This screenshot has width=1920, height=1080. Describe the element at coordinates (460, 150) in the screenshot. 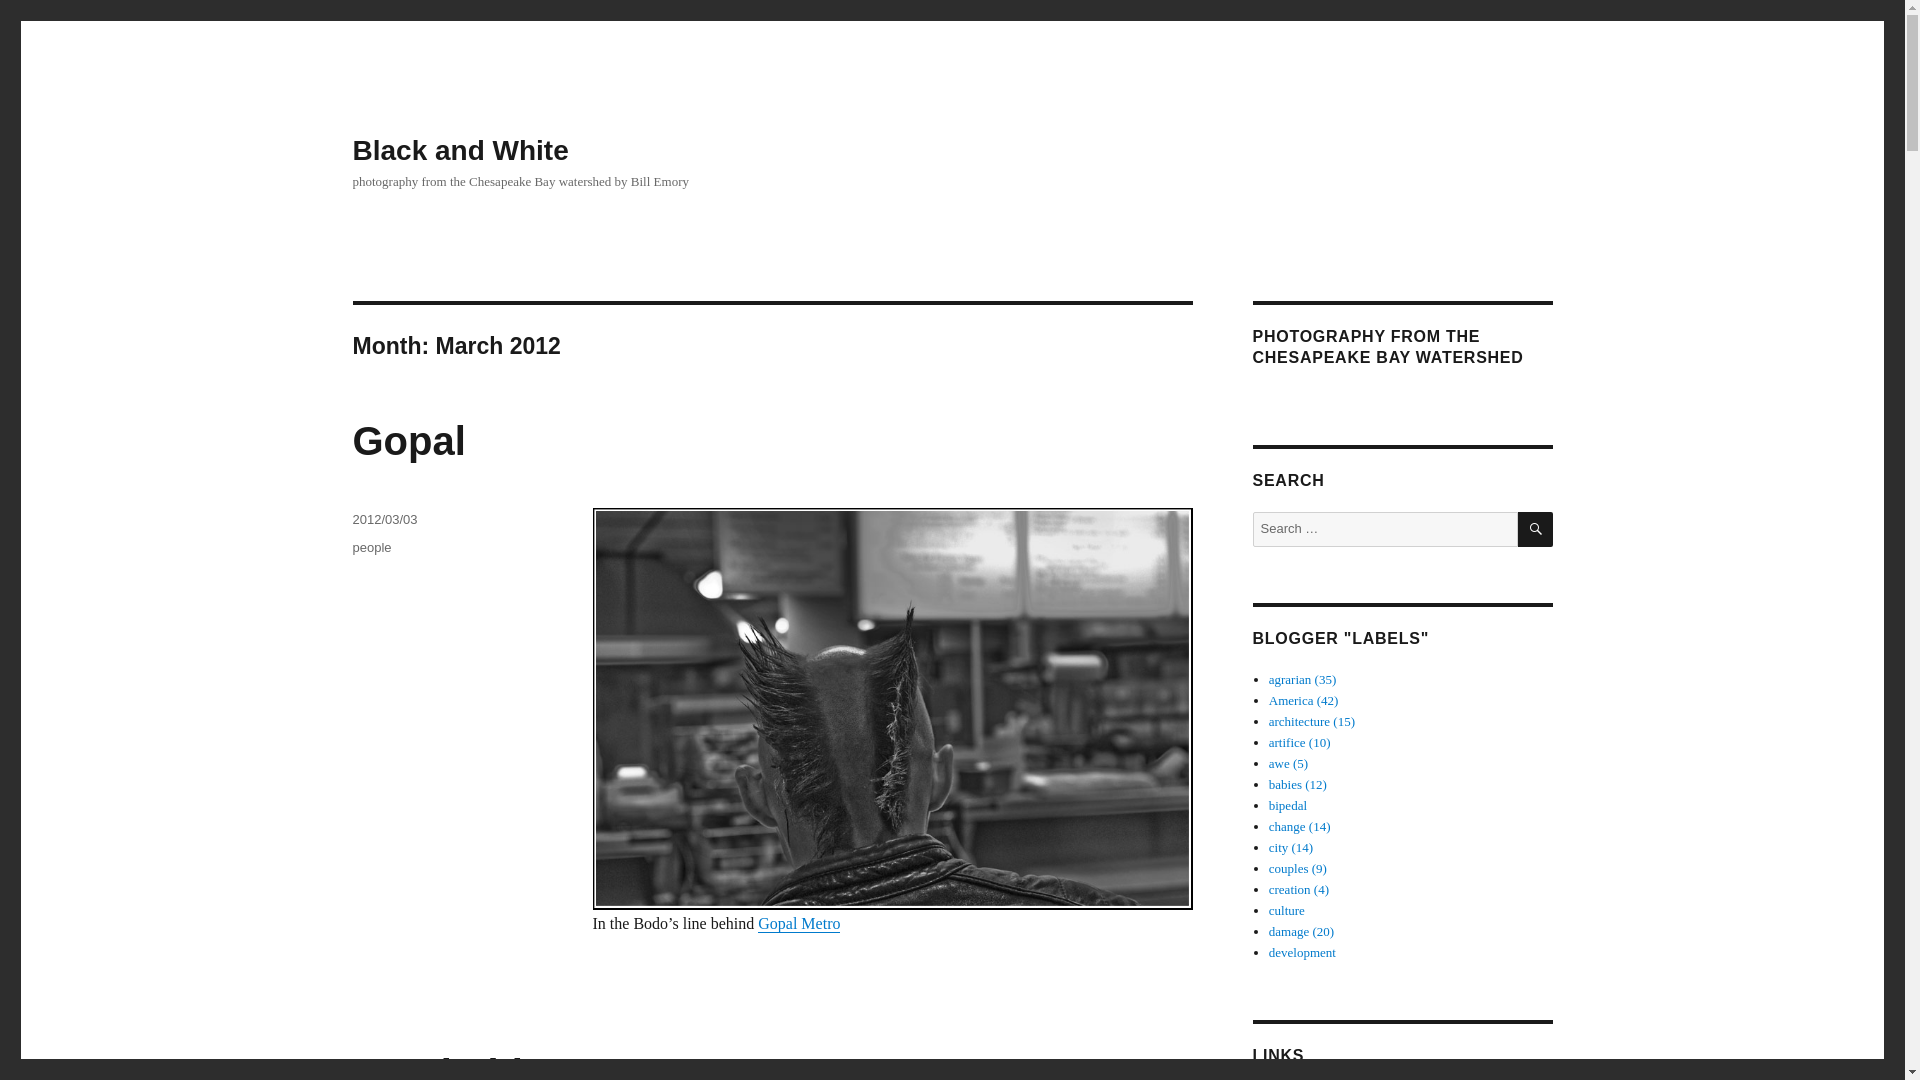

I see `Black and White` at that location.